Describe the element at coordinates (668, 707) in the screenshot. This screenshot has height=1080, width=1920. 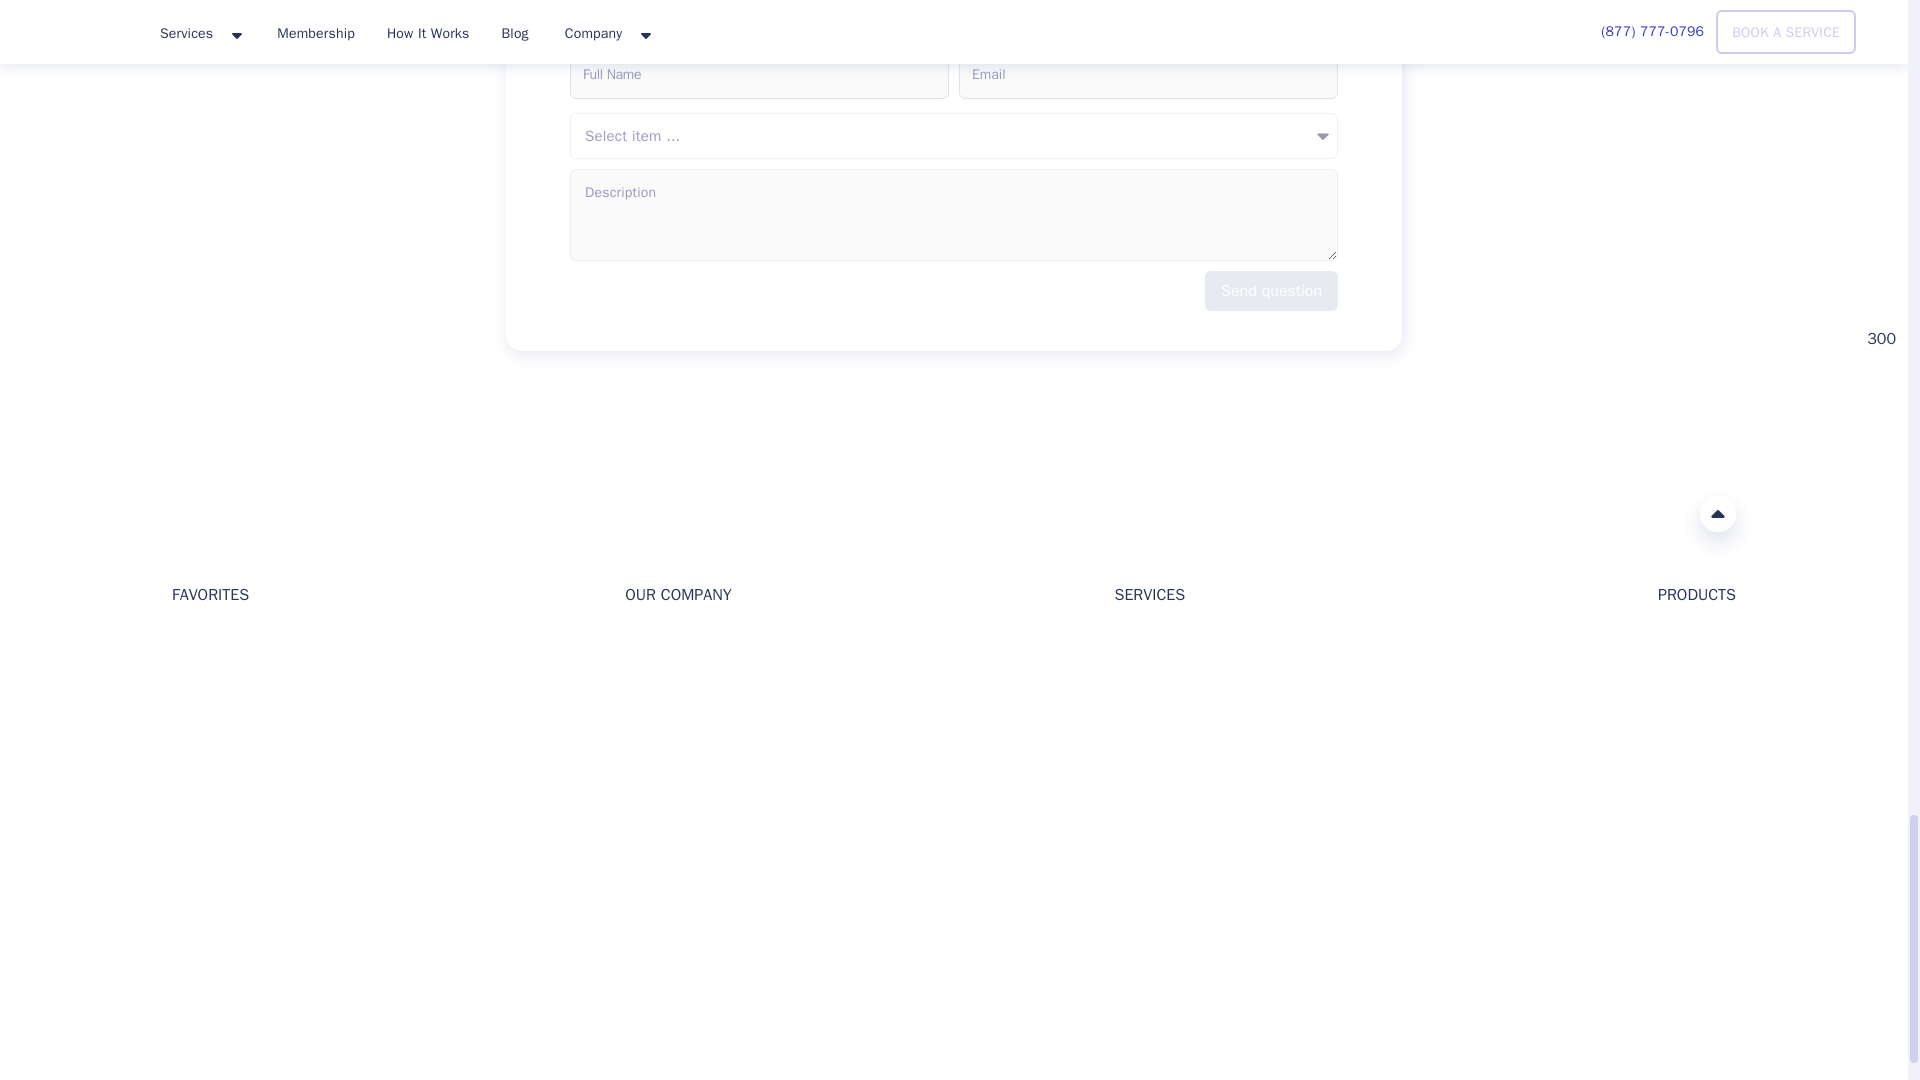
I see `How It Works` at that location.